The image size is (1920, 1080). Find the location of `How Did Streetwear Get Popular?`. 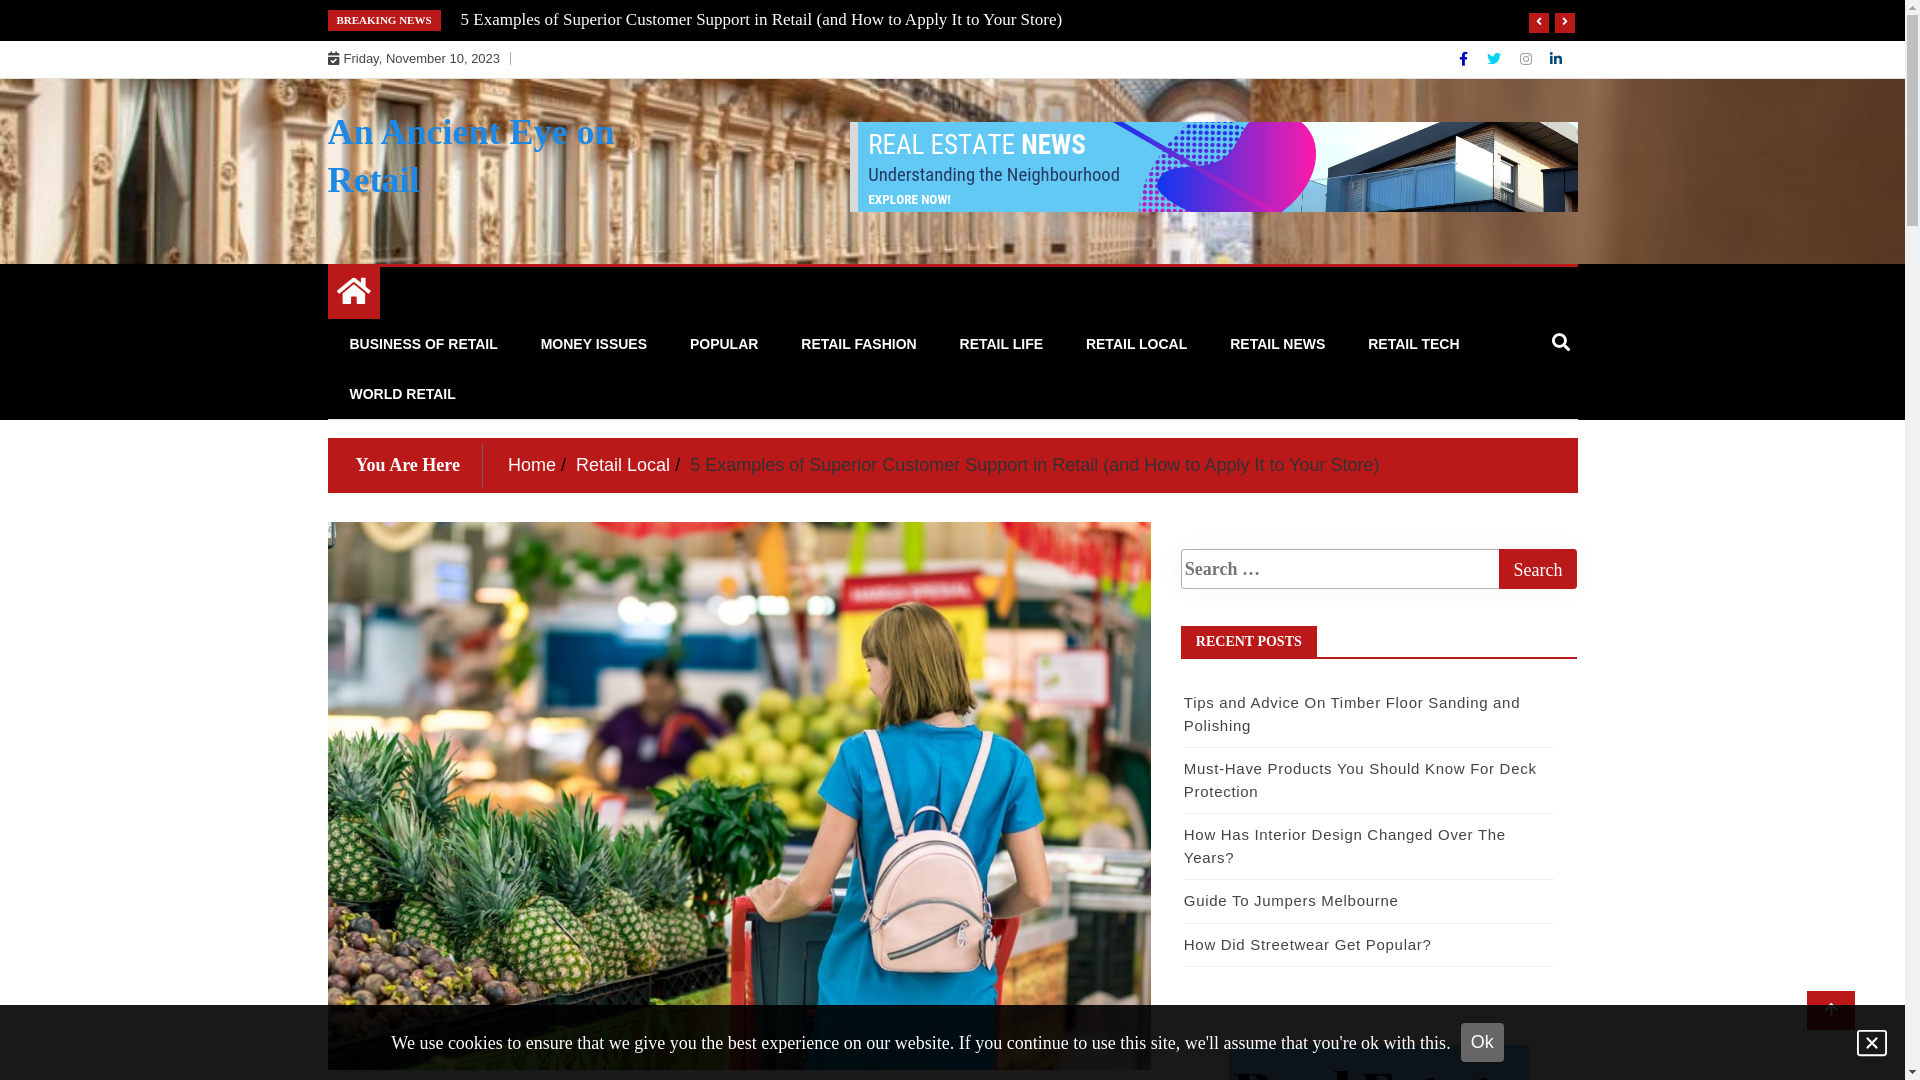

How Did Streetwear Get Popular? is located at coordinates (1308, 944).